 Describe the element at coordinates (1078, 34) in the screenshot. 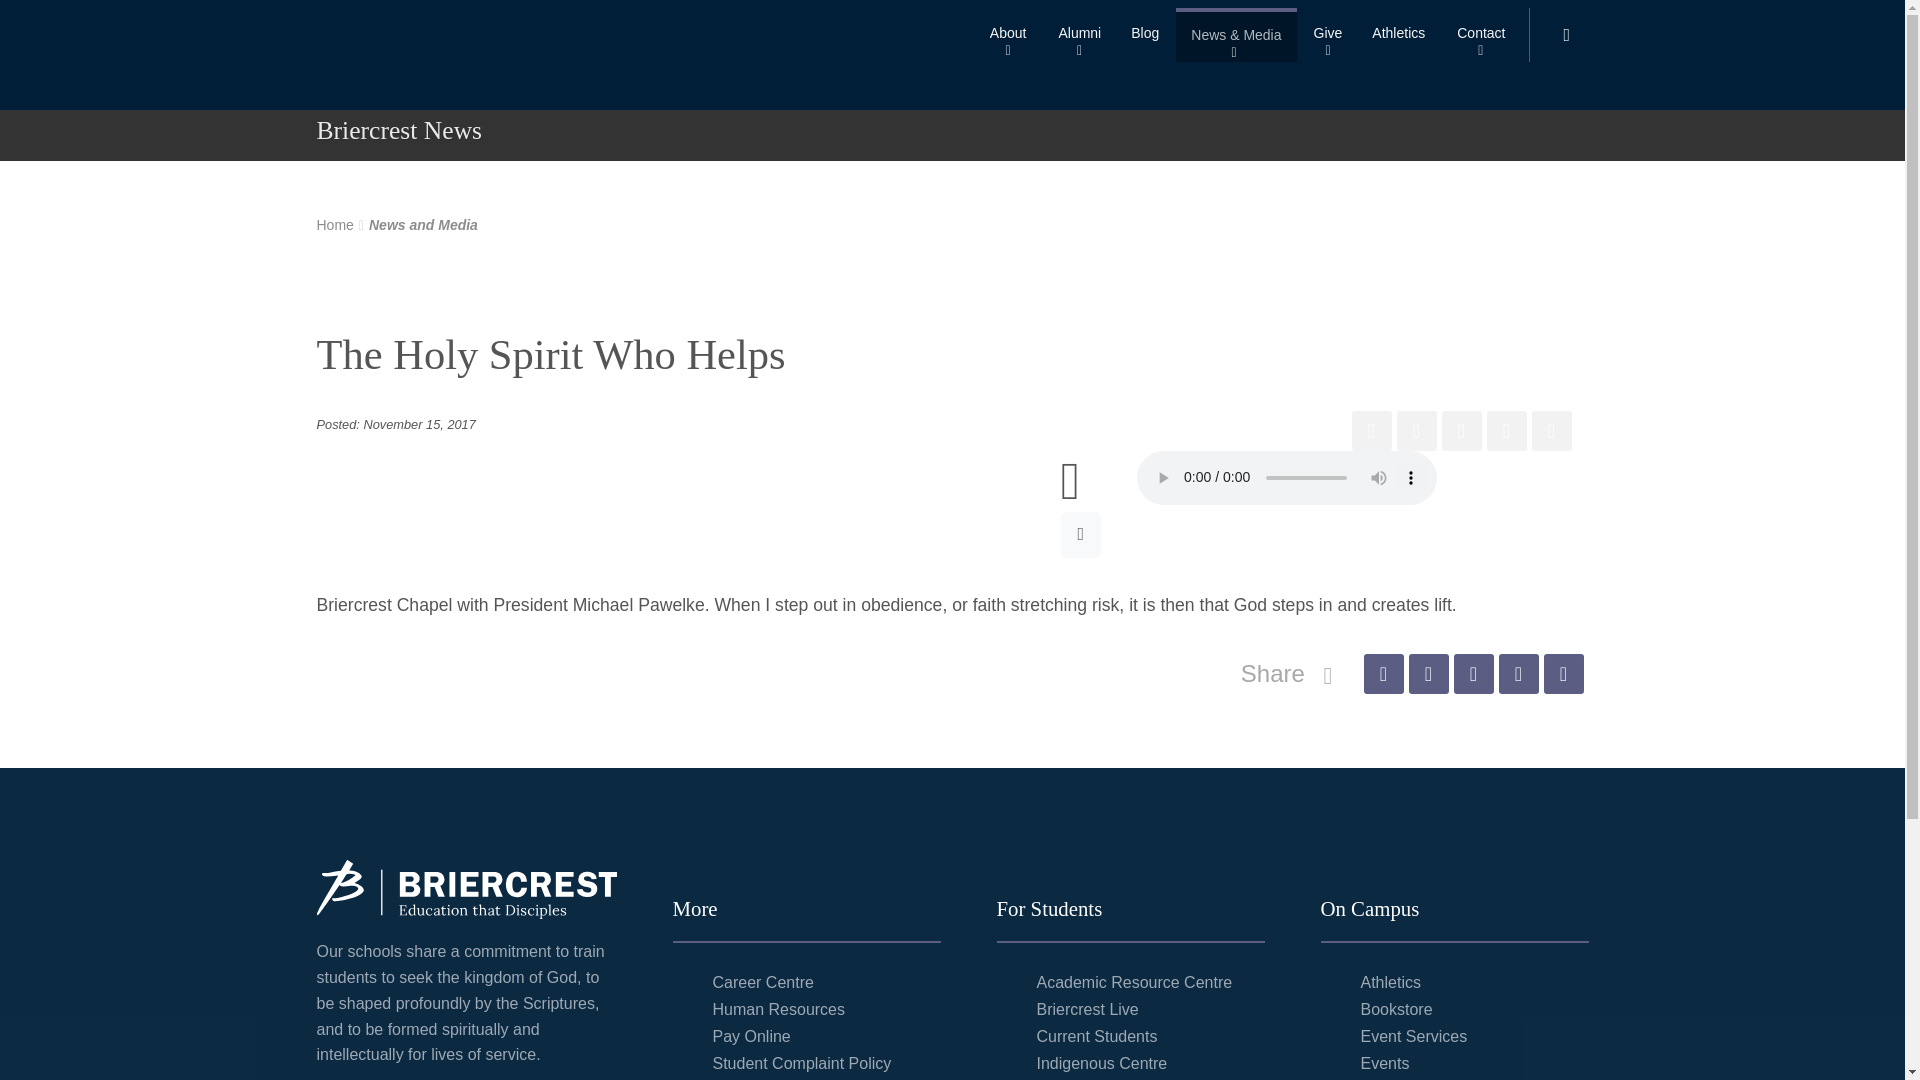

I see `Alumni` at that location.